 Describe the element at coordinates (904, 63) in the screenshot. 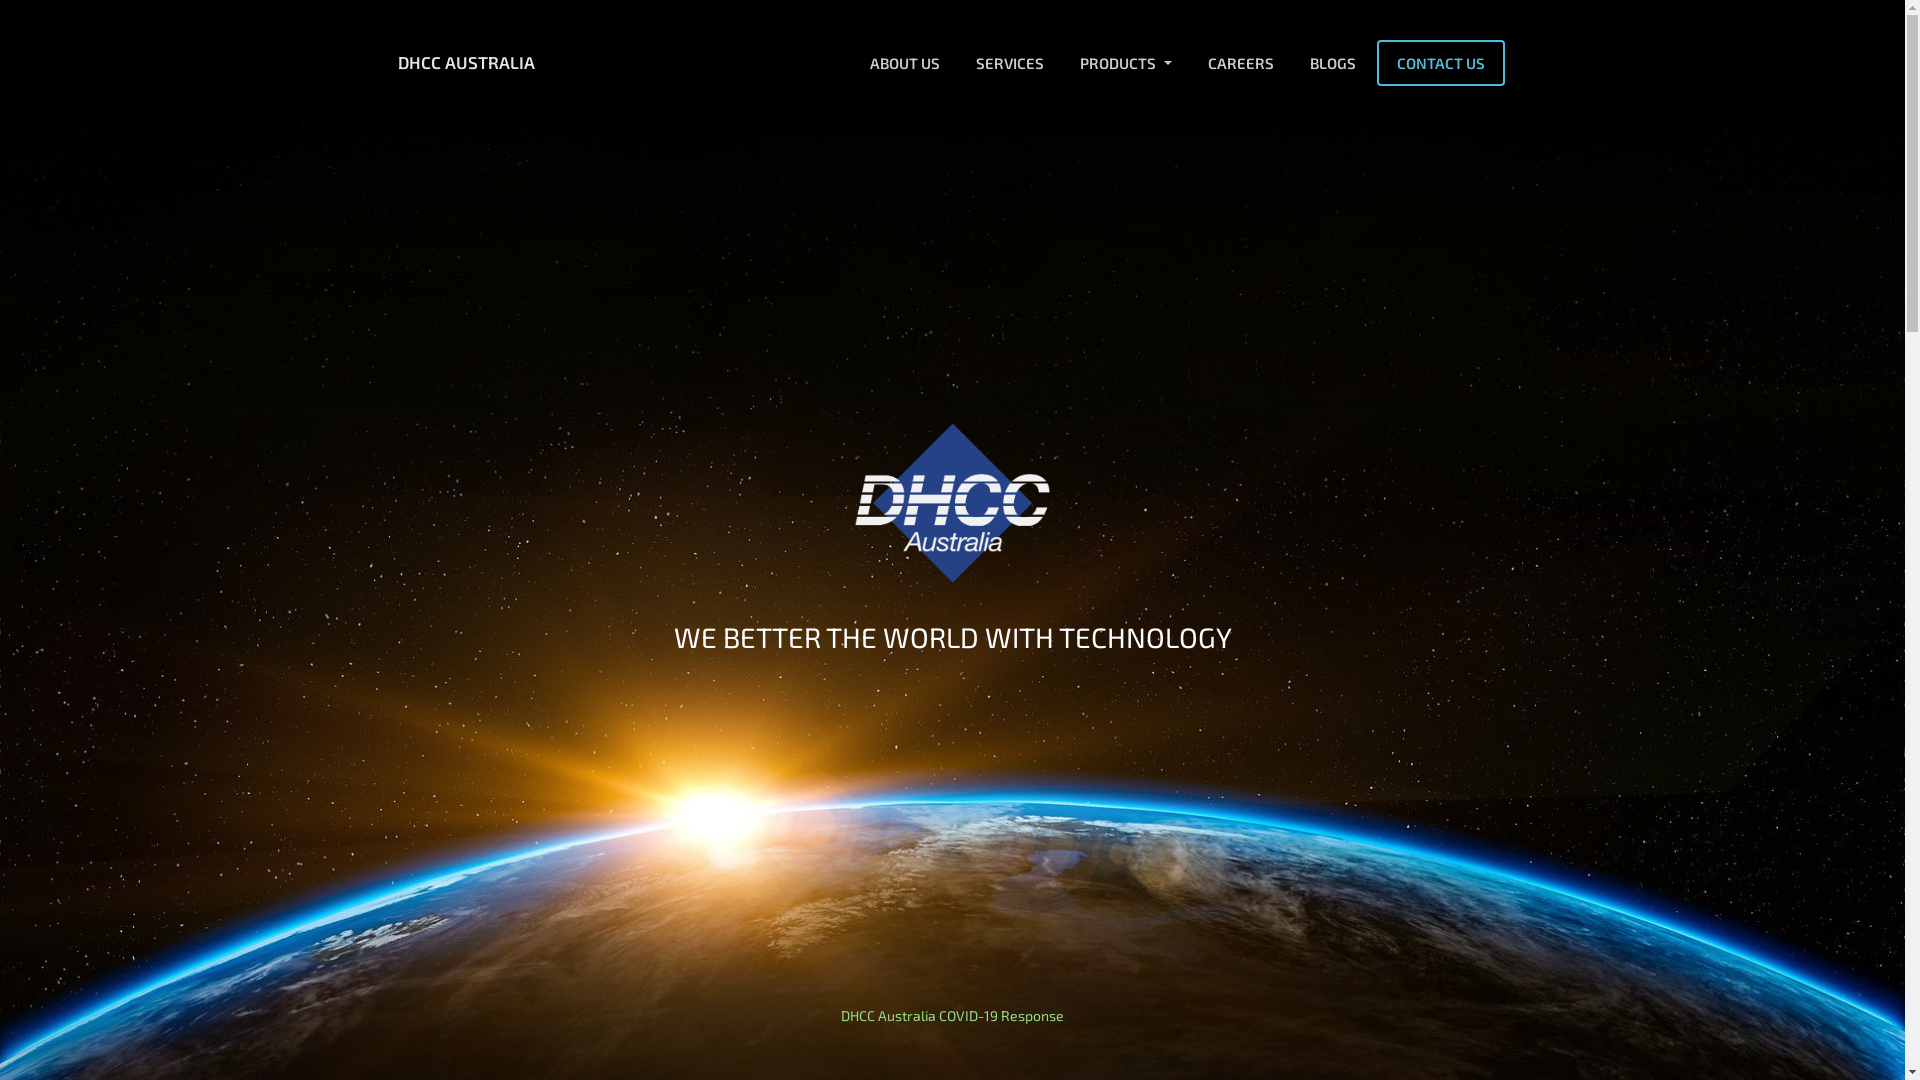

I see `ABOUT US` at that location.